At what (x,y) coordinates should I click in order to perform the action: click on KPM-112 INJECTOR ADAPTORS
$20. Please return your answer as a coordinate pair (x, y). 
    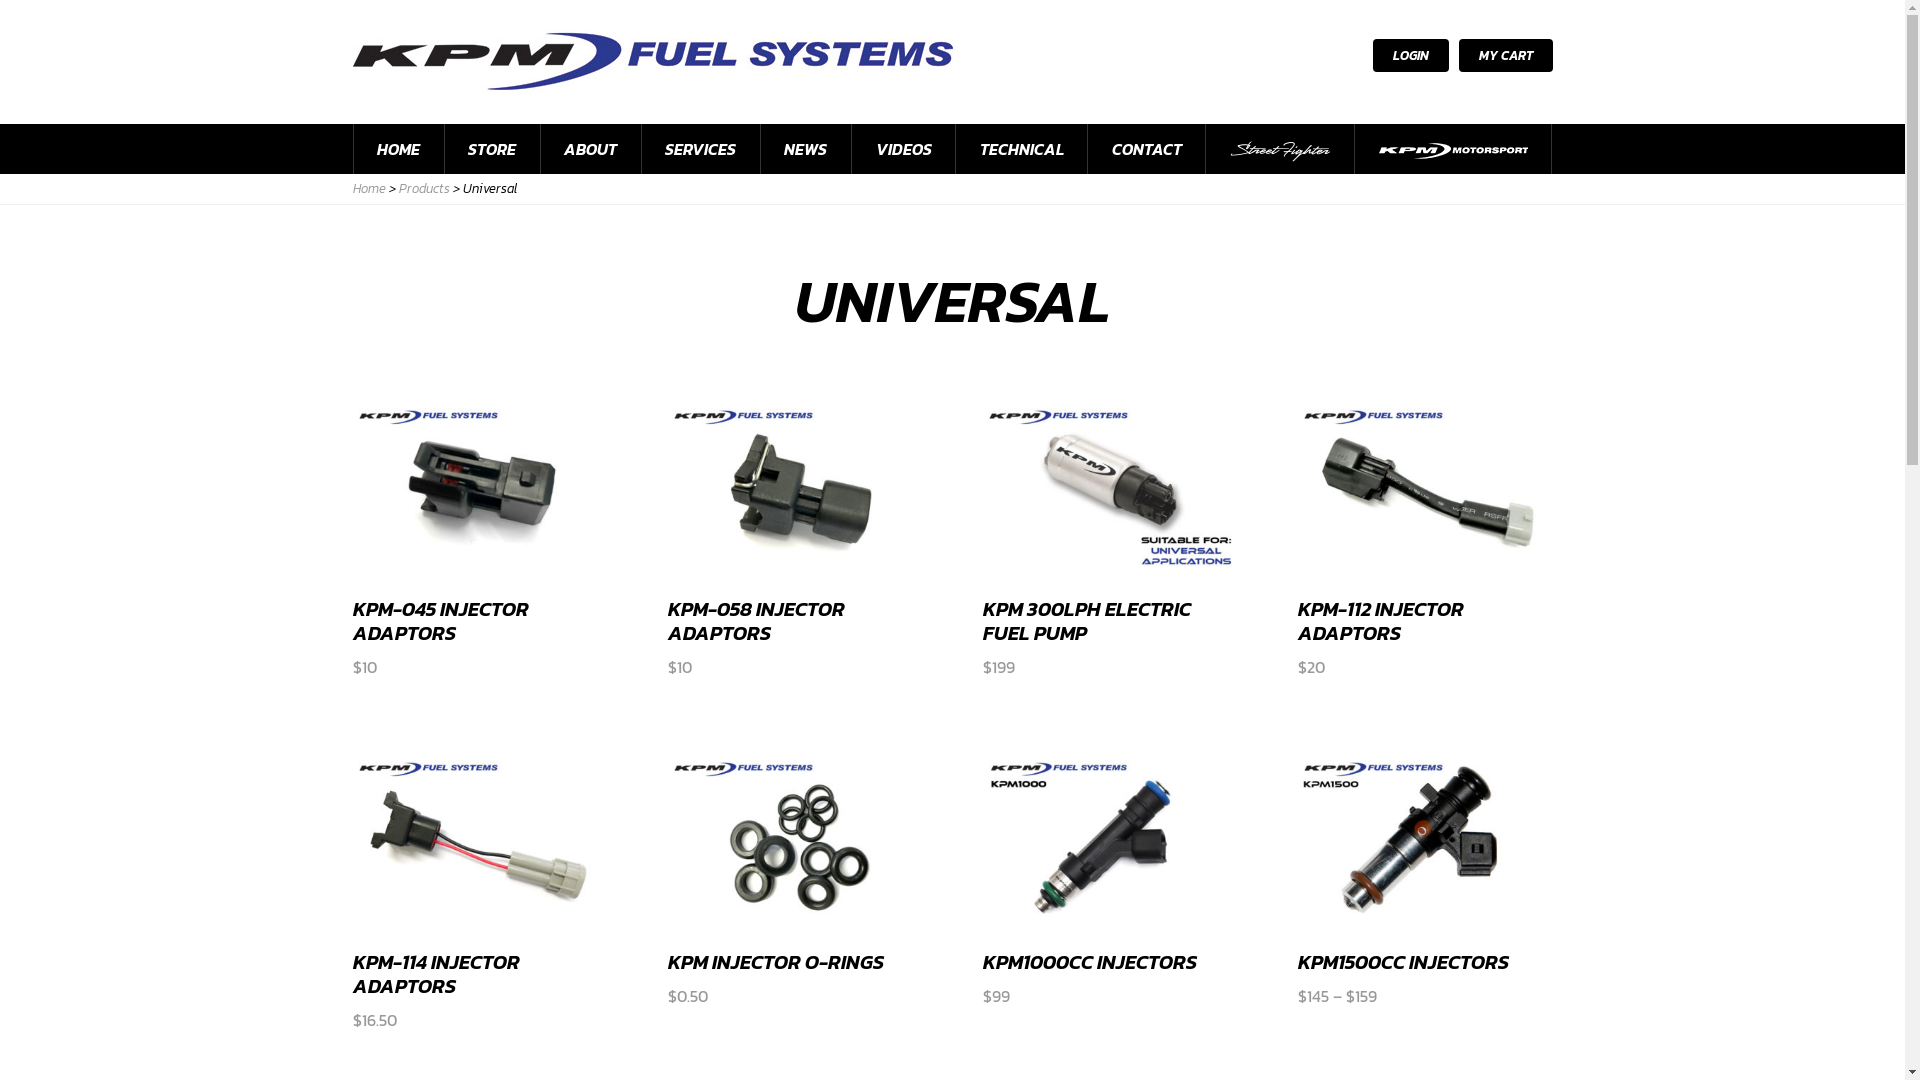
    Looking at the image, I should click on (1426, 539).